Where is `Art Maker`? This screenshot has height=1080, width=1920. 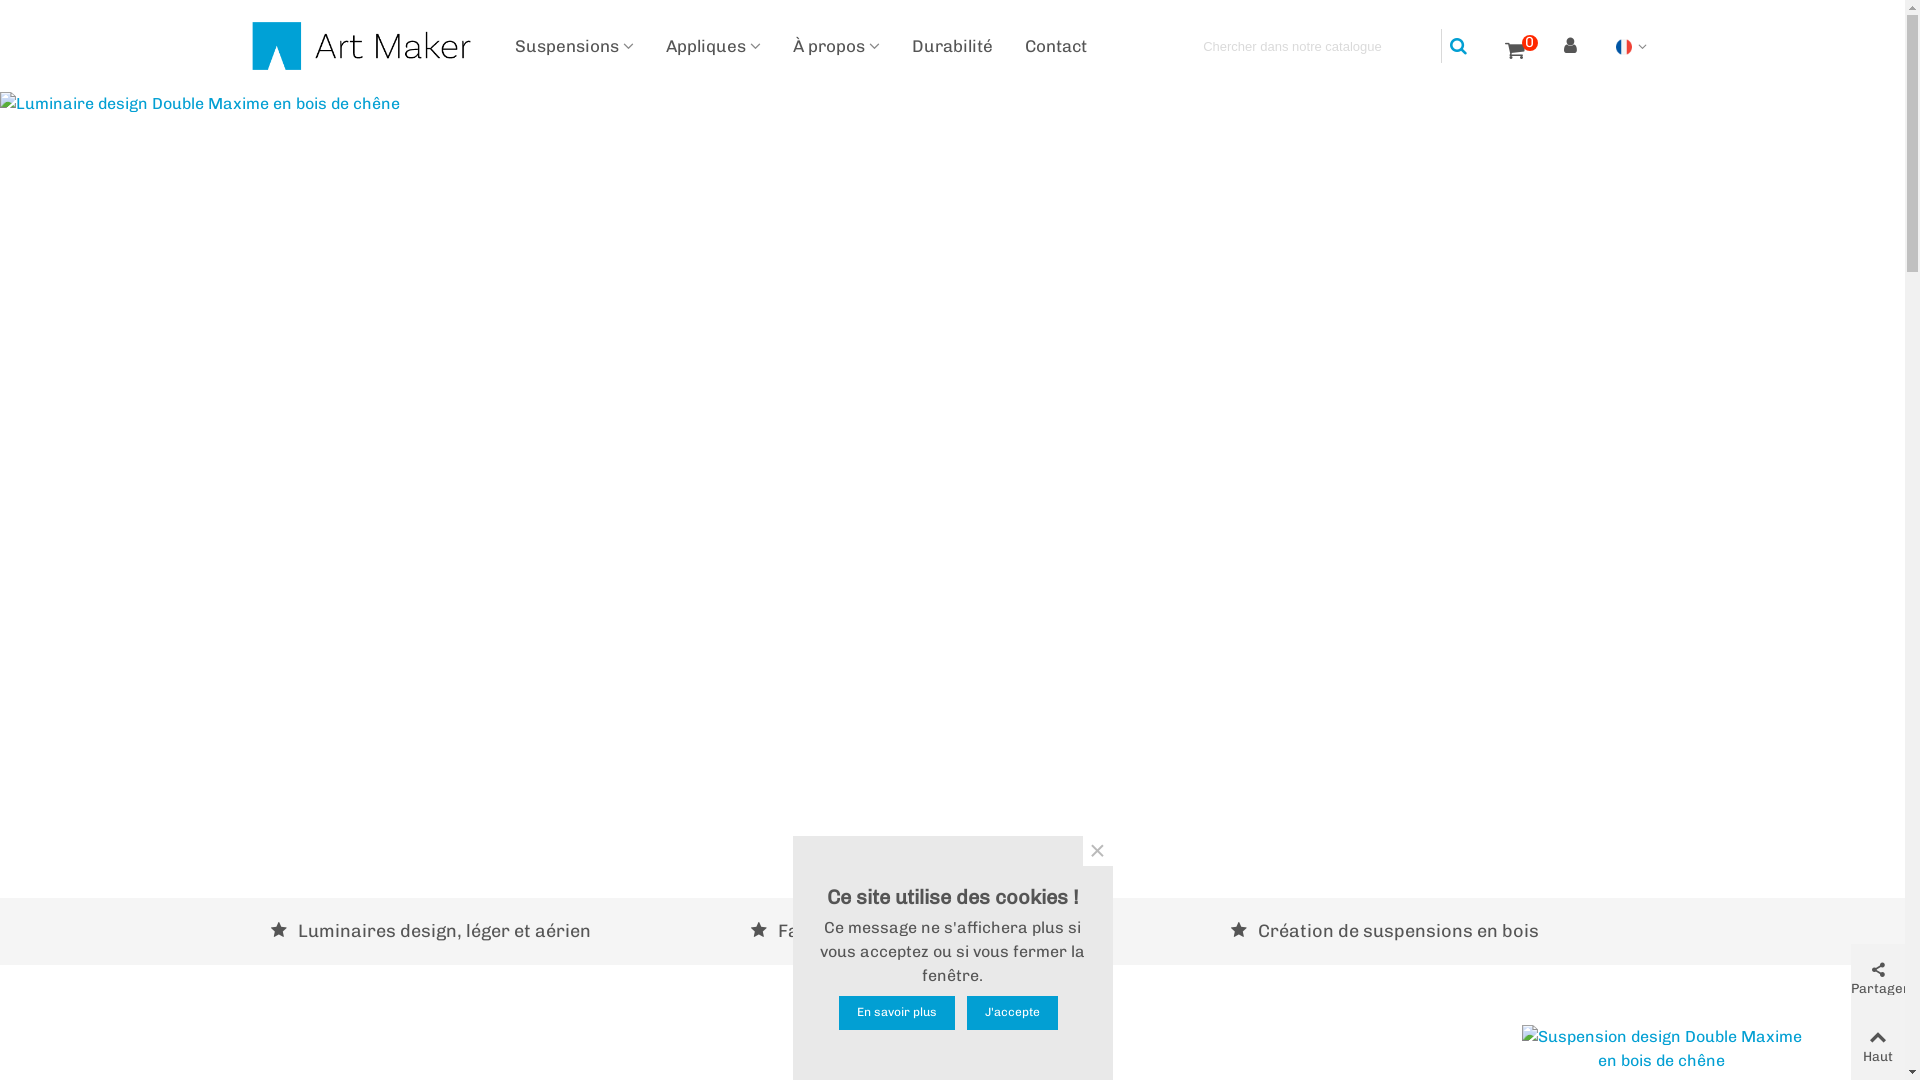 Art Maker is located at coordinates (362, 46).